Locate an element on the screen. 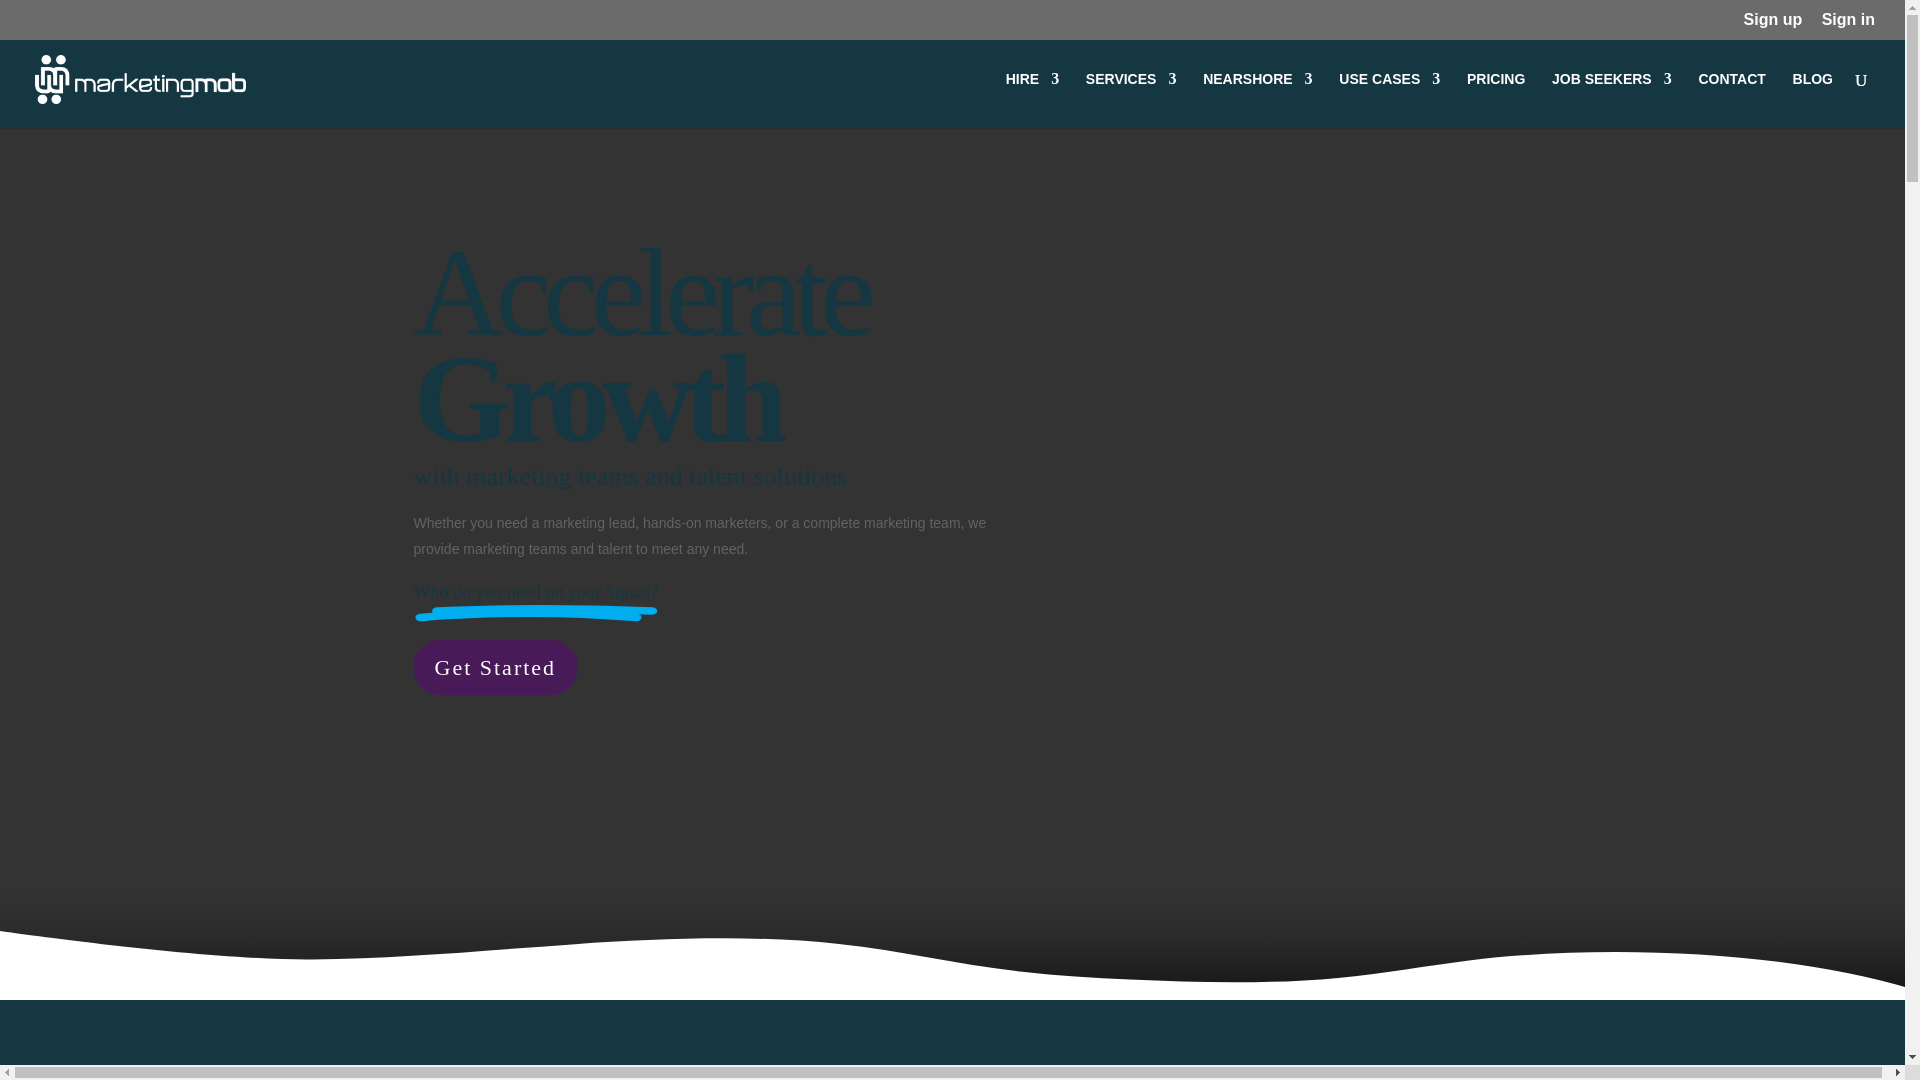 The image size is (1920, 1080). NEARSHORE is located at coordinates (1257, 100).